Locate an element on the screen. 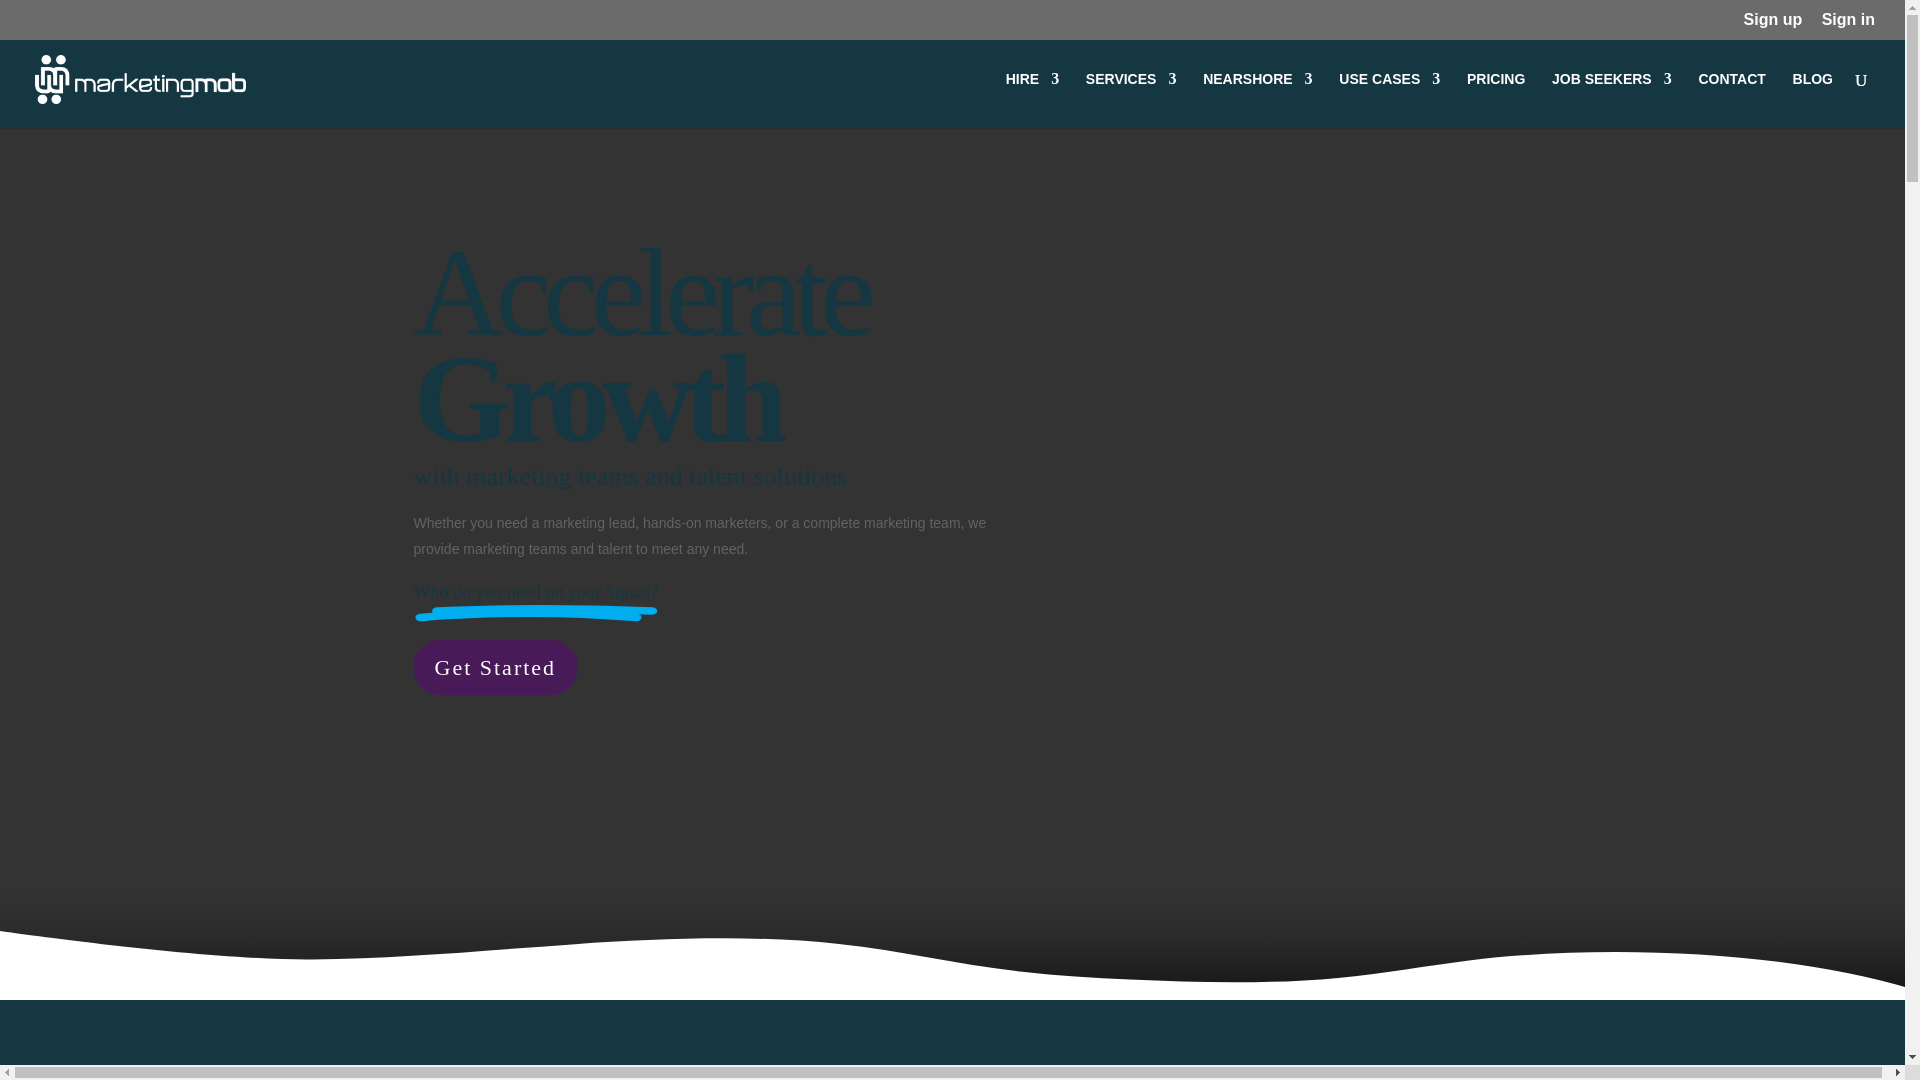 The image size is (1920, 1080). NEARSHORE is located at coordinates (1257, 100).